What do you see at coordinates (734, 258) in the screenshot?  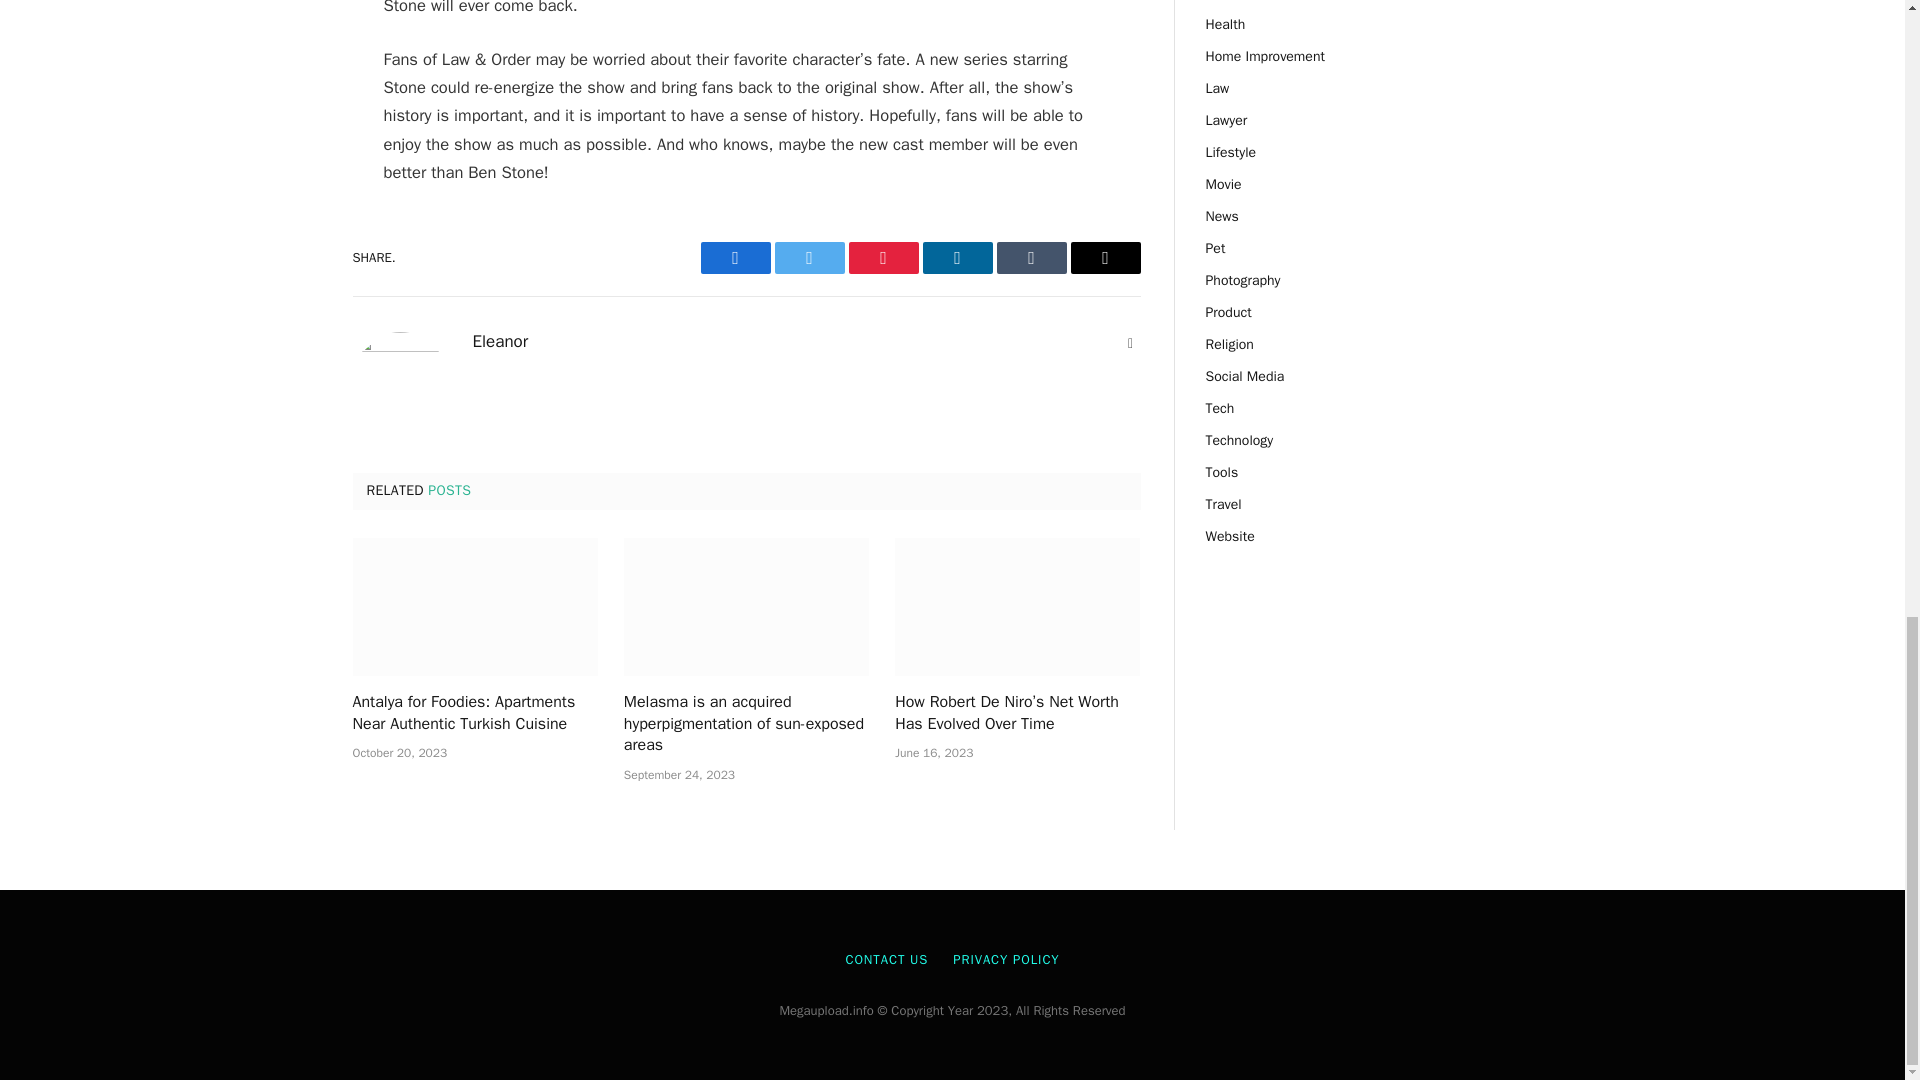 I see `Facebook` at bounding box center [734, 258].